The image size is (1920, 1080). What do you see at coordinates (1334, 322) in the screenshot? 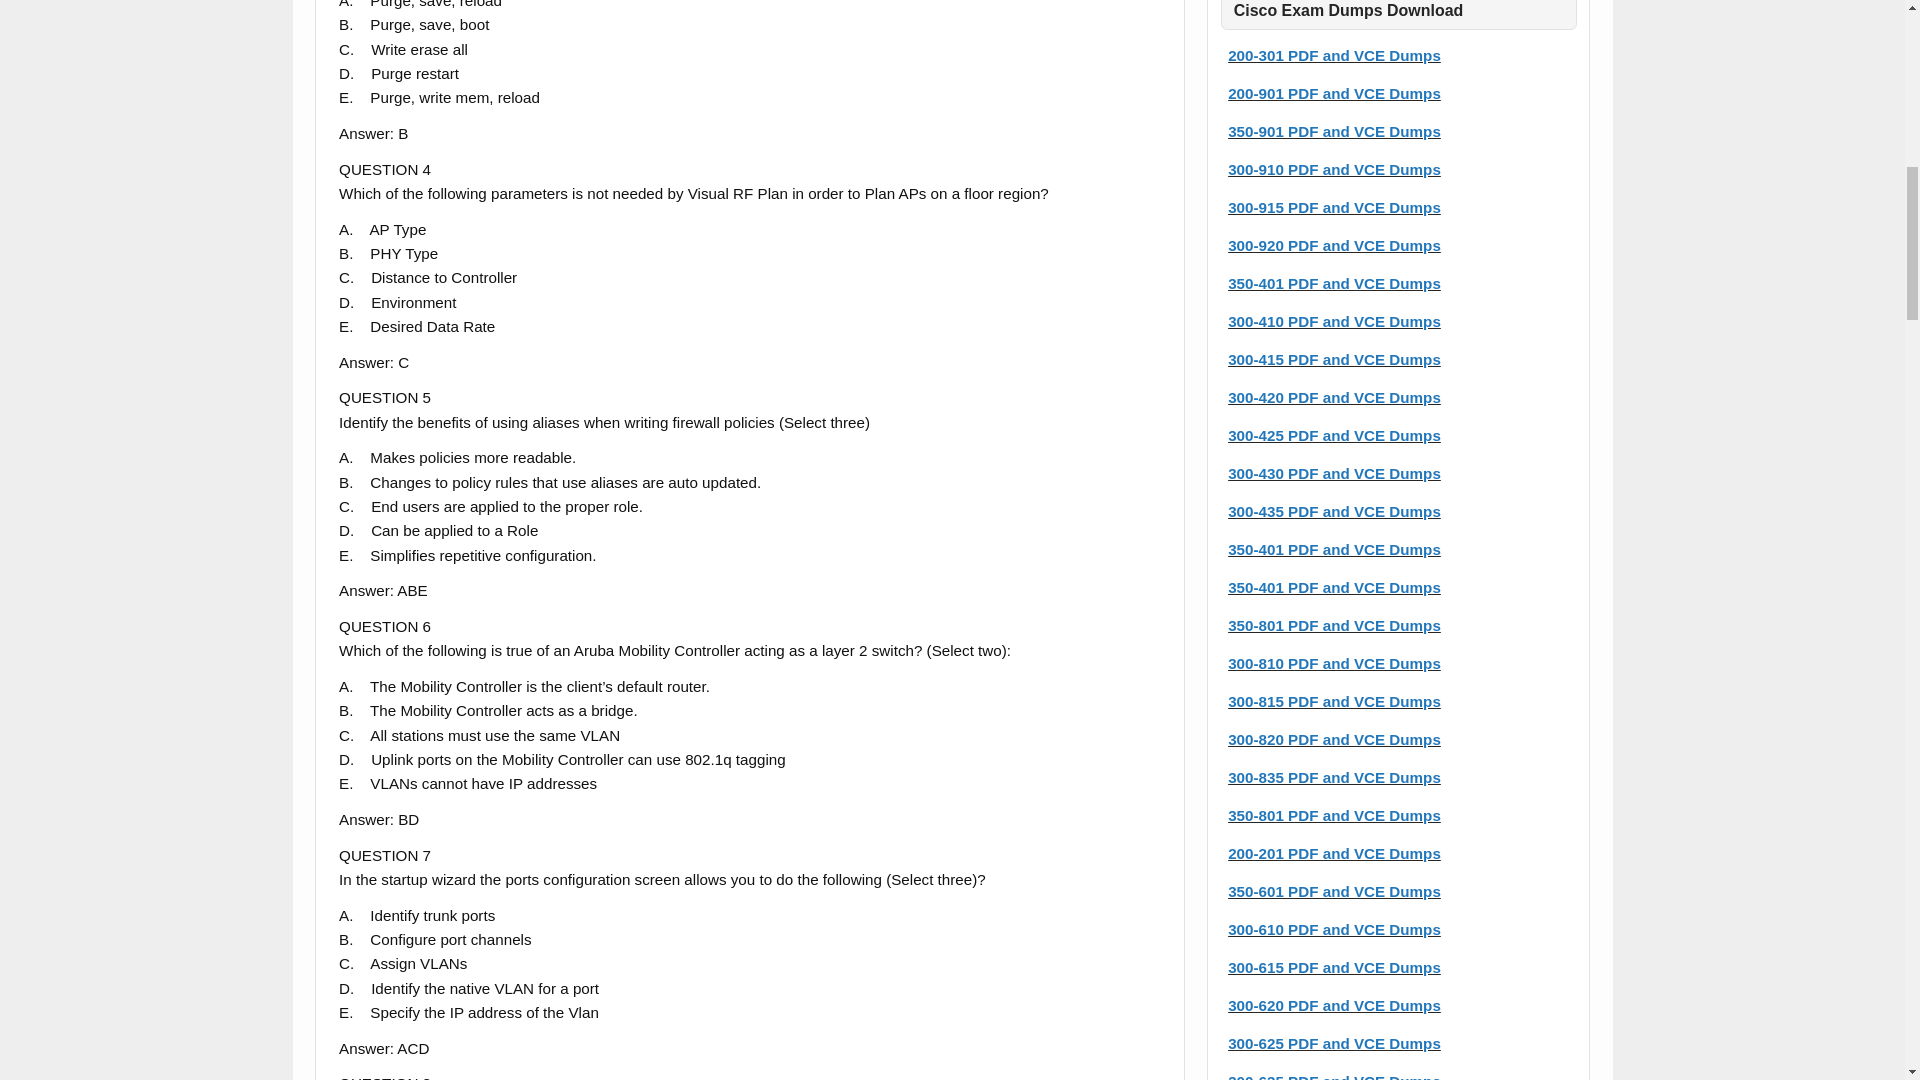
I see `300-410 PDF and VCE Dumps` at bounding box center [1334, 322].